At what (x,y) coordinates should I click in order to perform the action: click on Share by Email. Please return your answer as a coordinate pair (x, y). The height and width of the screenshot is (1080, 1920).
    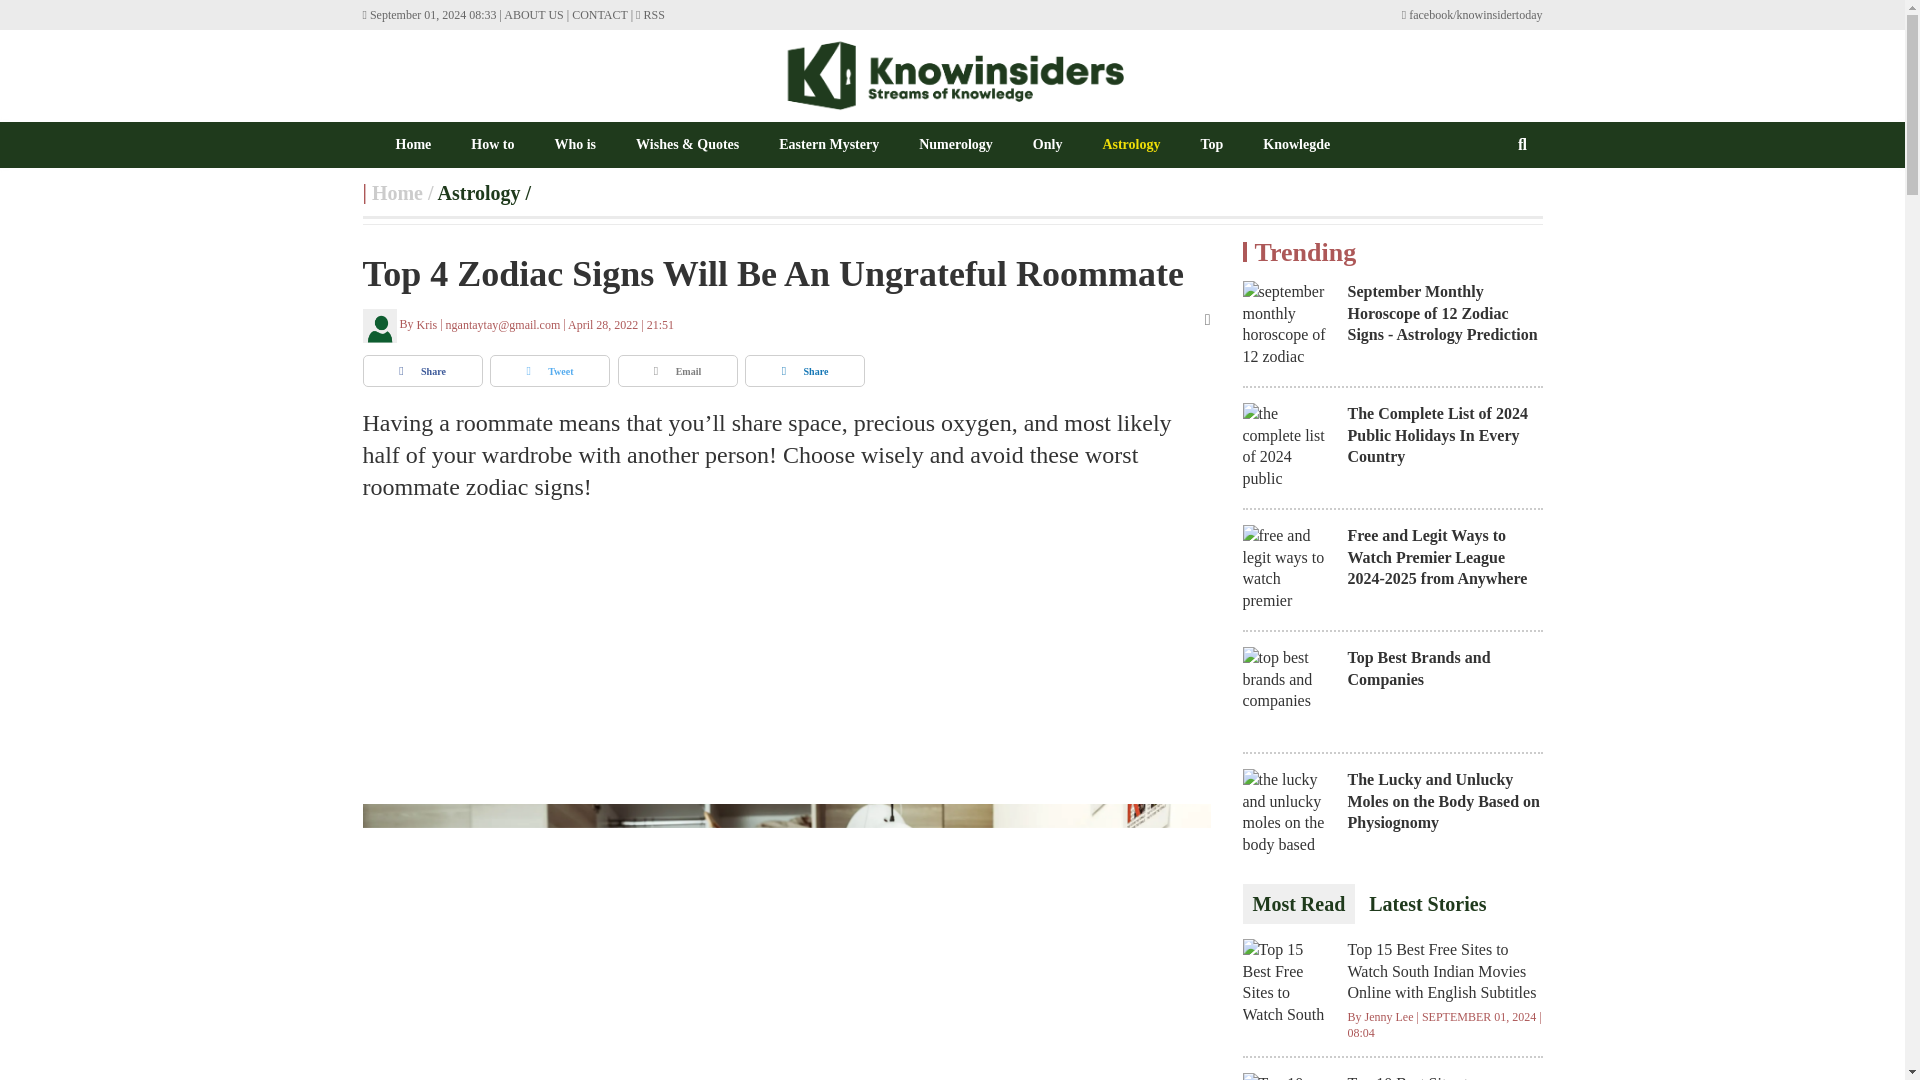
    Looking at the image, I should click on (678, 370).